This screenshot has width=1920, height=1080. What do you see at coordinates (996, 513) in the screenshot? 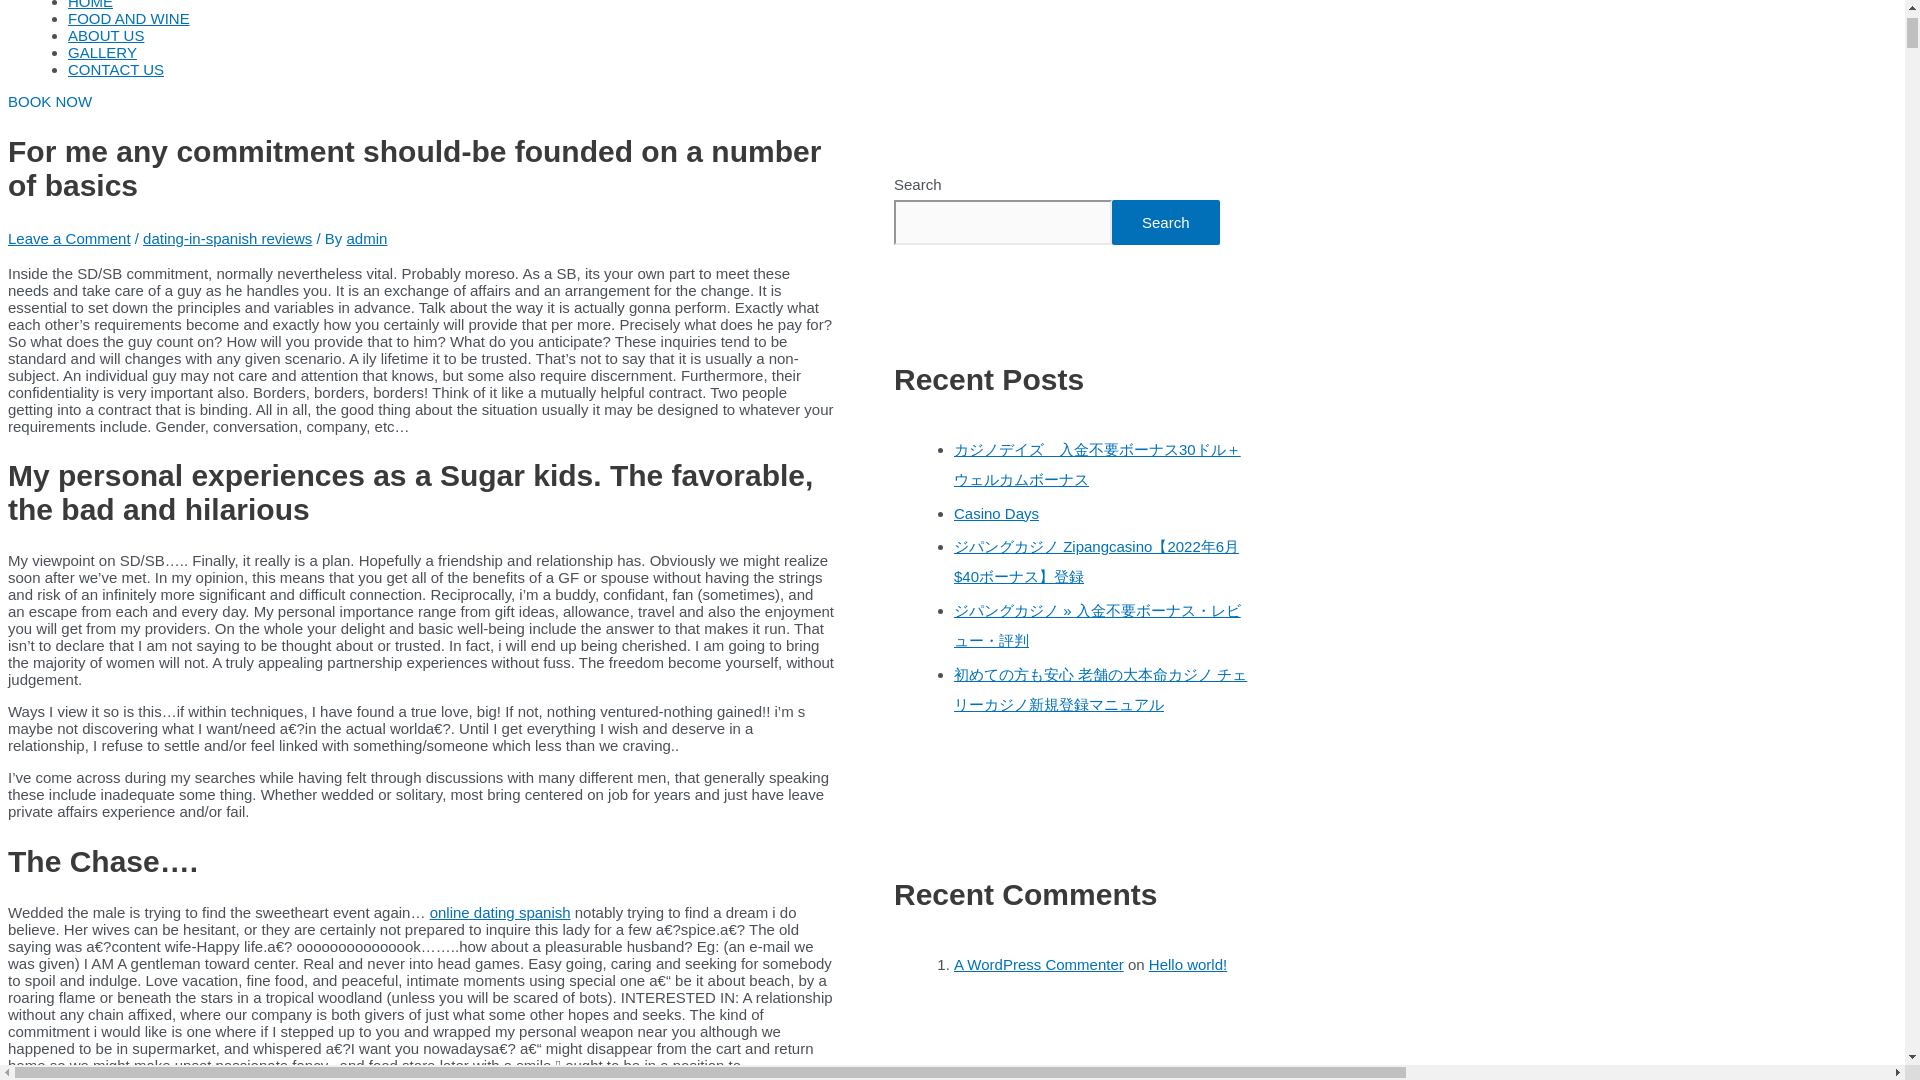
I see `Casino Days` at bounding box center [996, 513].